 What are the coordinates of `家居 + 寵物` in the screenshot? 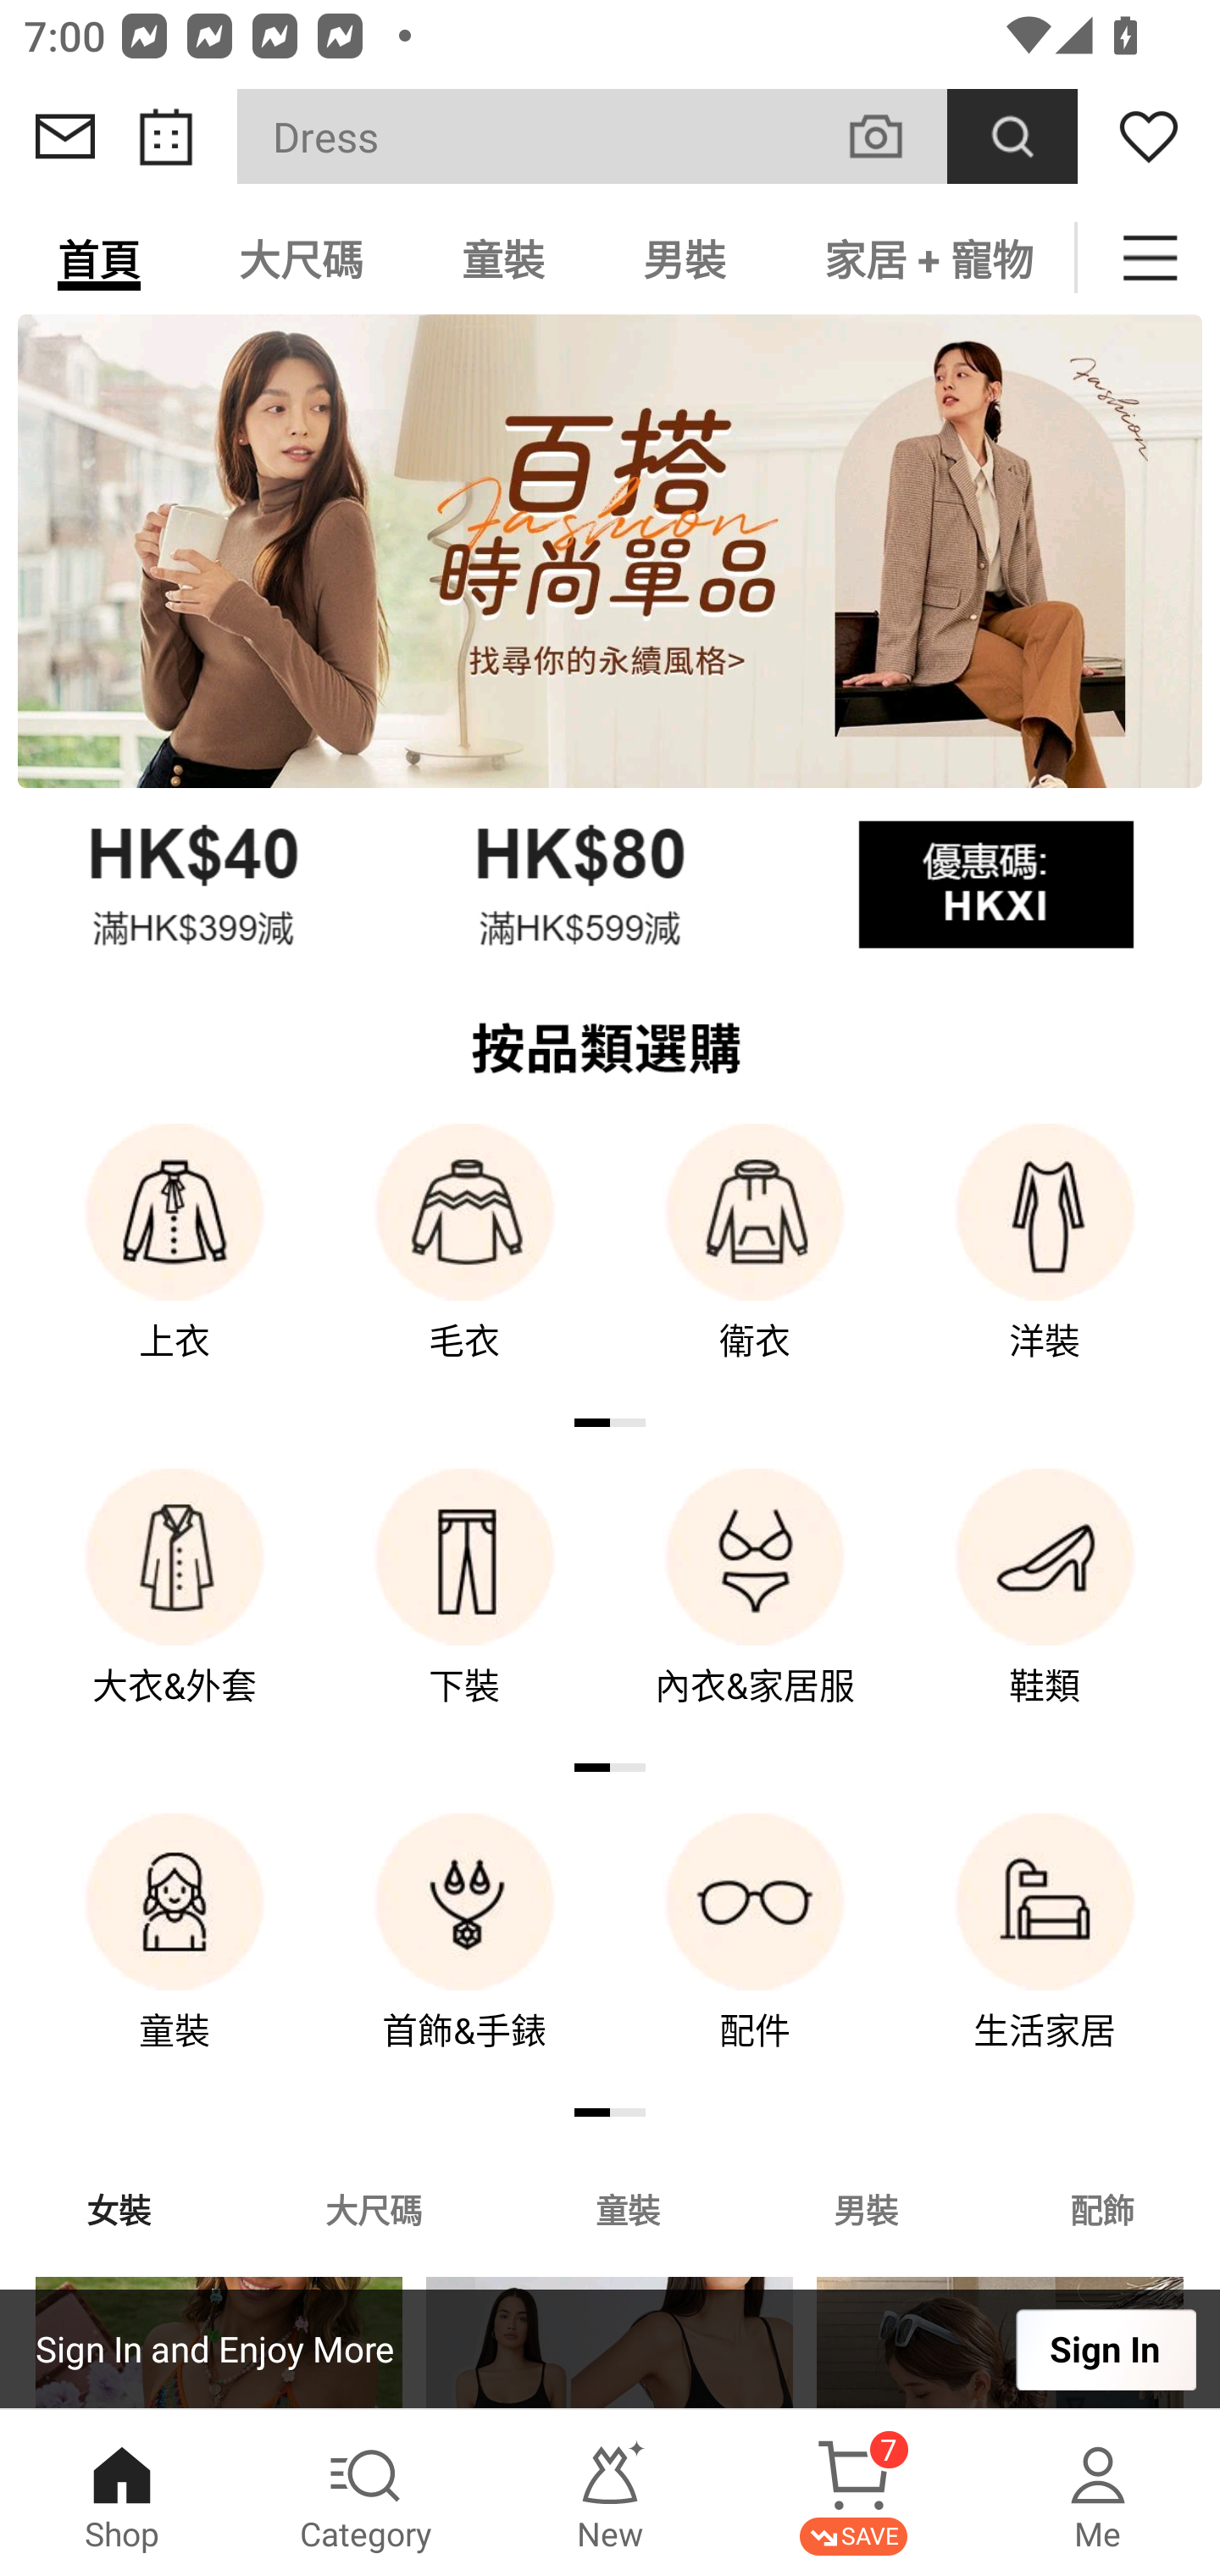 It's located at (925, 258).